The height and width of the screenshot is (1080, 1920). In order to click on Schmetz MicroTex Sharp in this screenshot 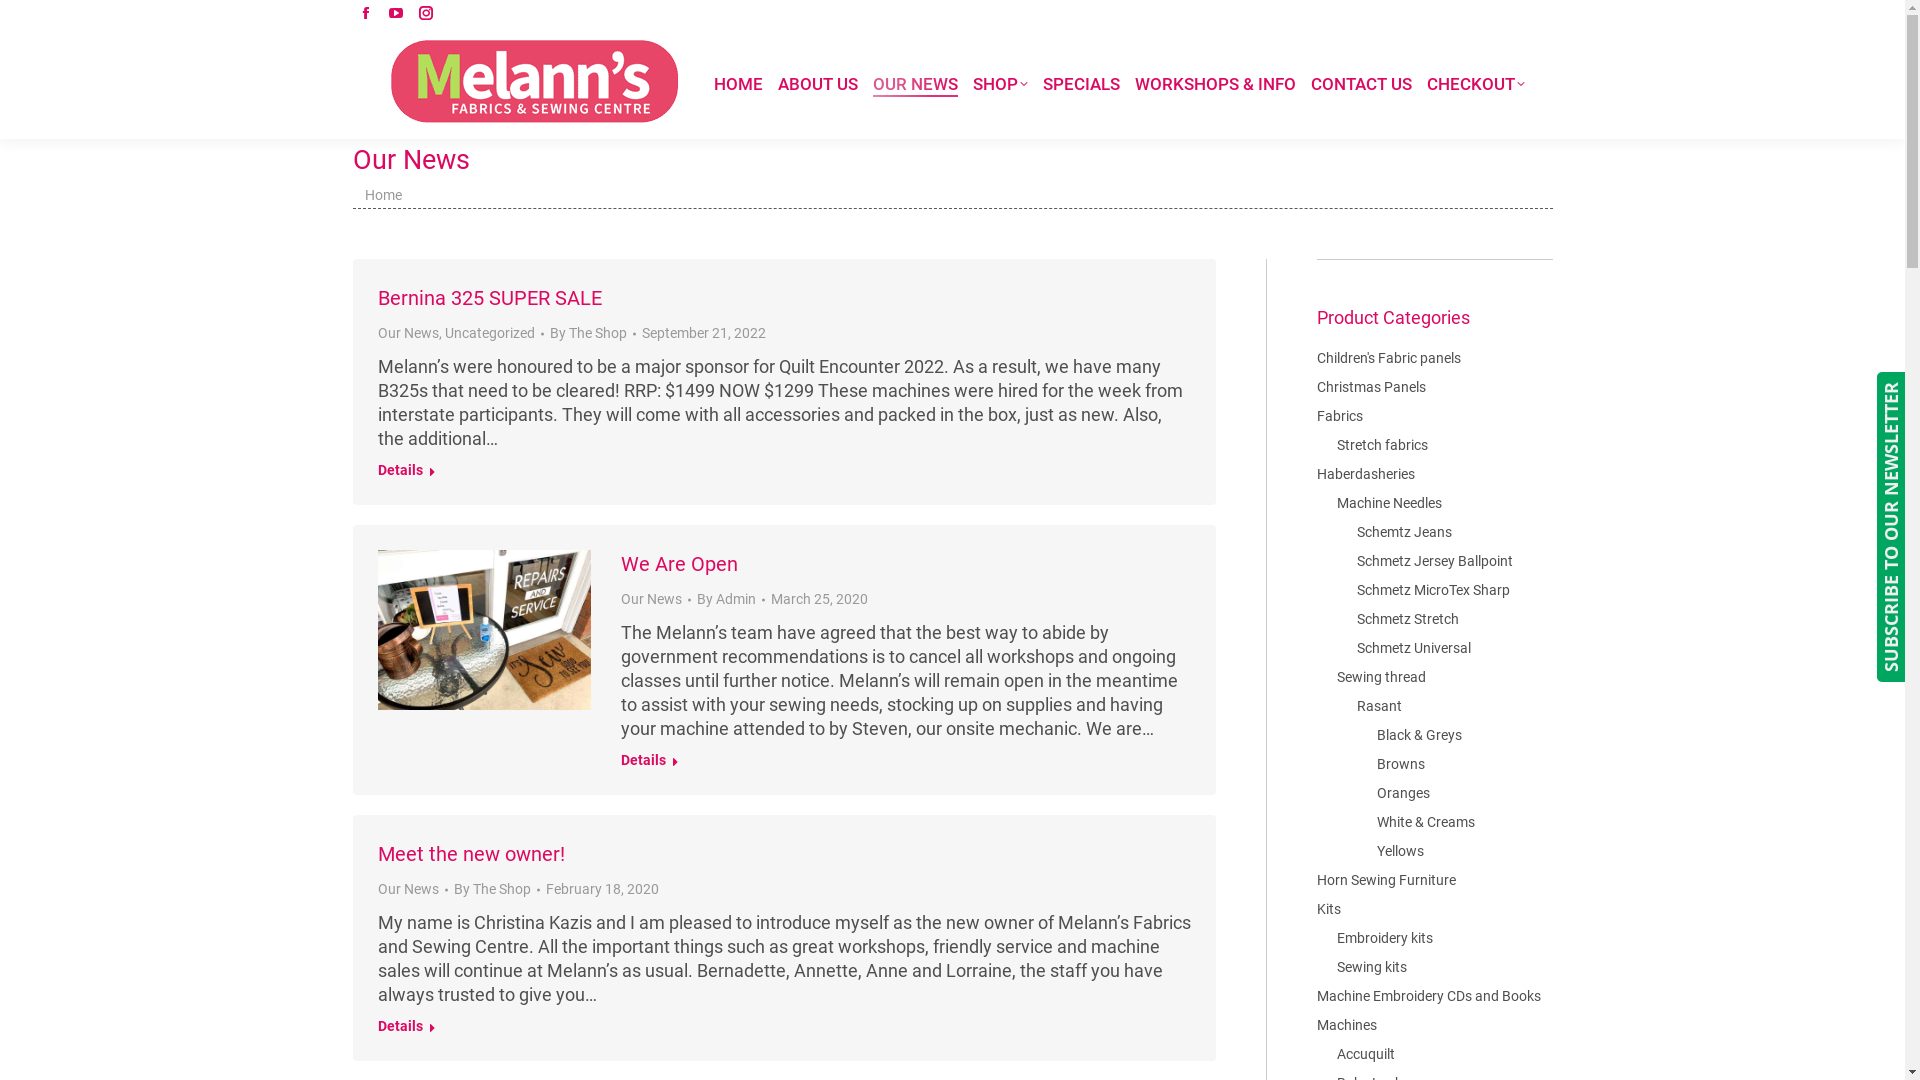, I will do `click(1432, 590)`.